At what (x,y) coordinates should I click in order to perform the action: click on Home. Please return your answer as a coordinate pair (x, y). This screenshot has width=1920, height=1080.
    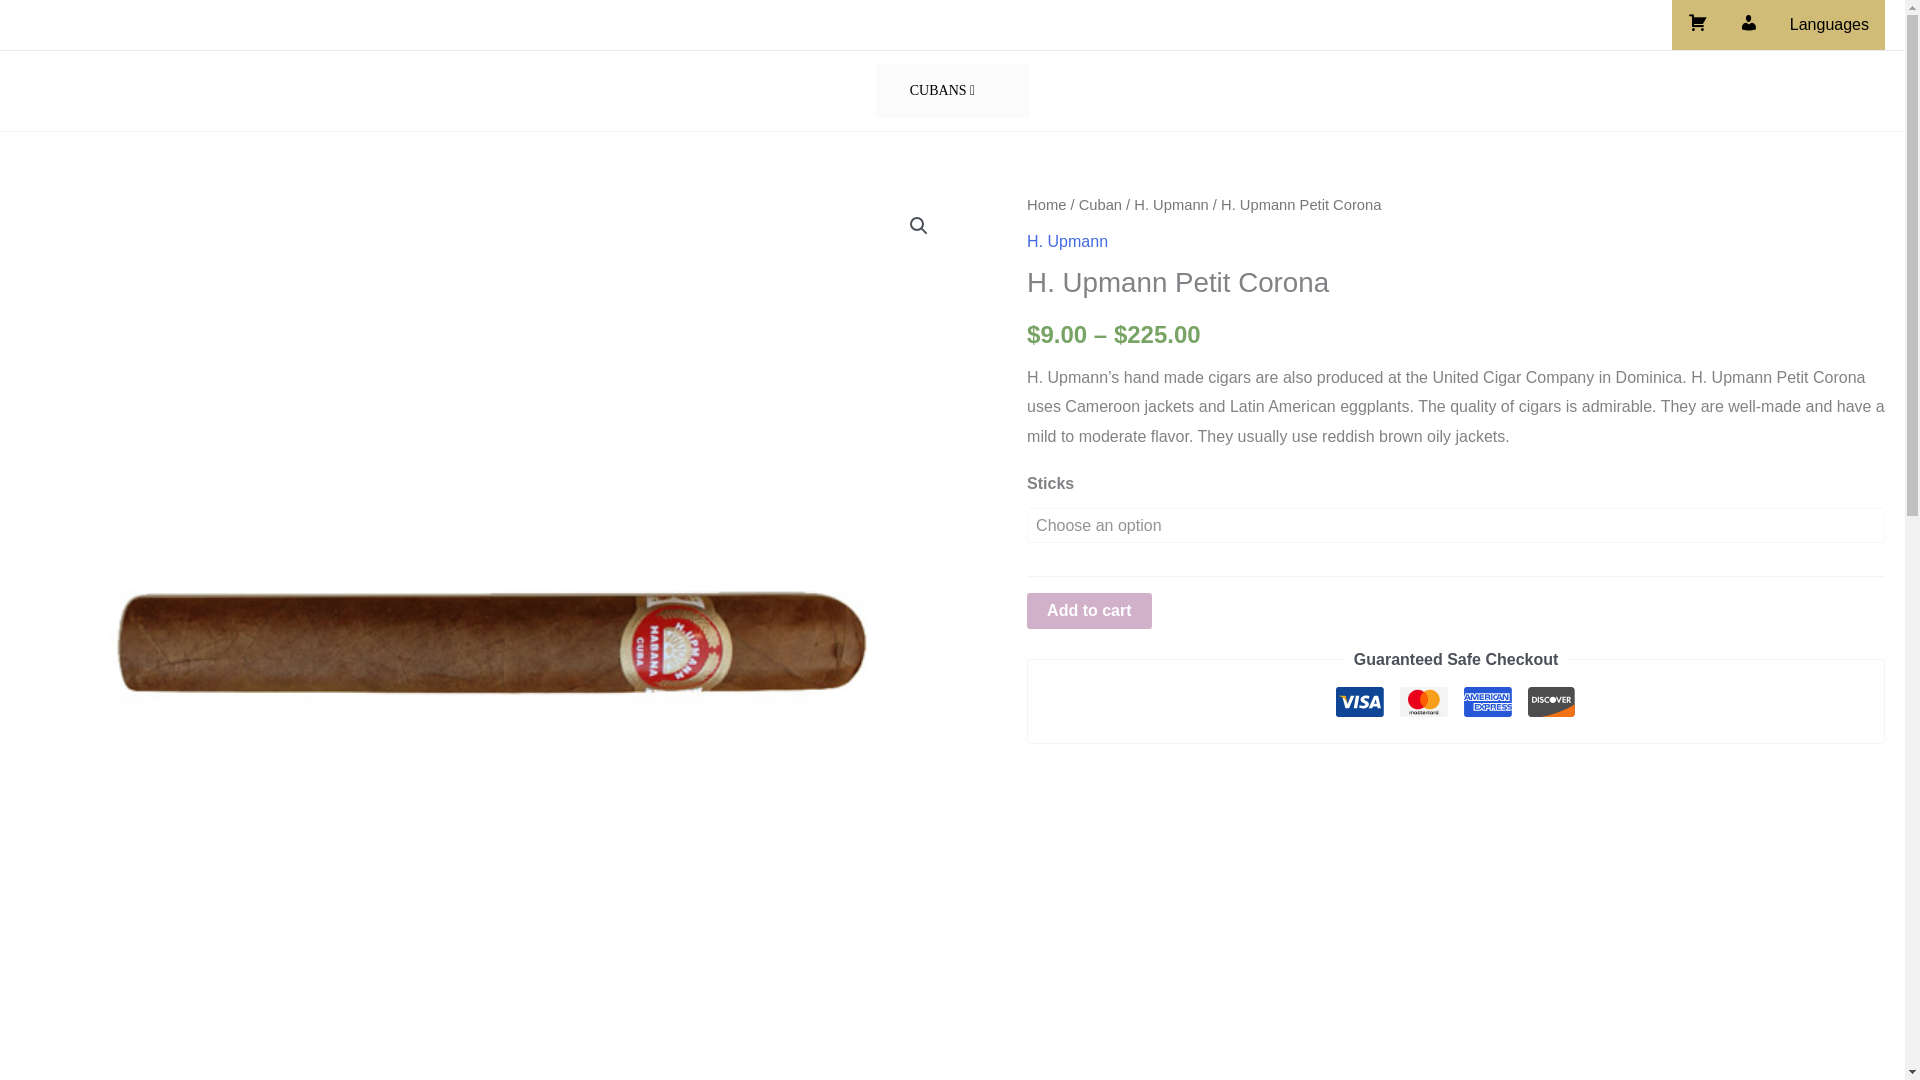
    Looking at the image, I should click on (1046, 204).